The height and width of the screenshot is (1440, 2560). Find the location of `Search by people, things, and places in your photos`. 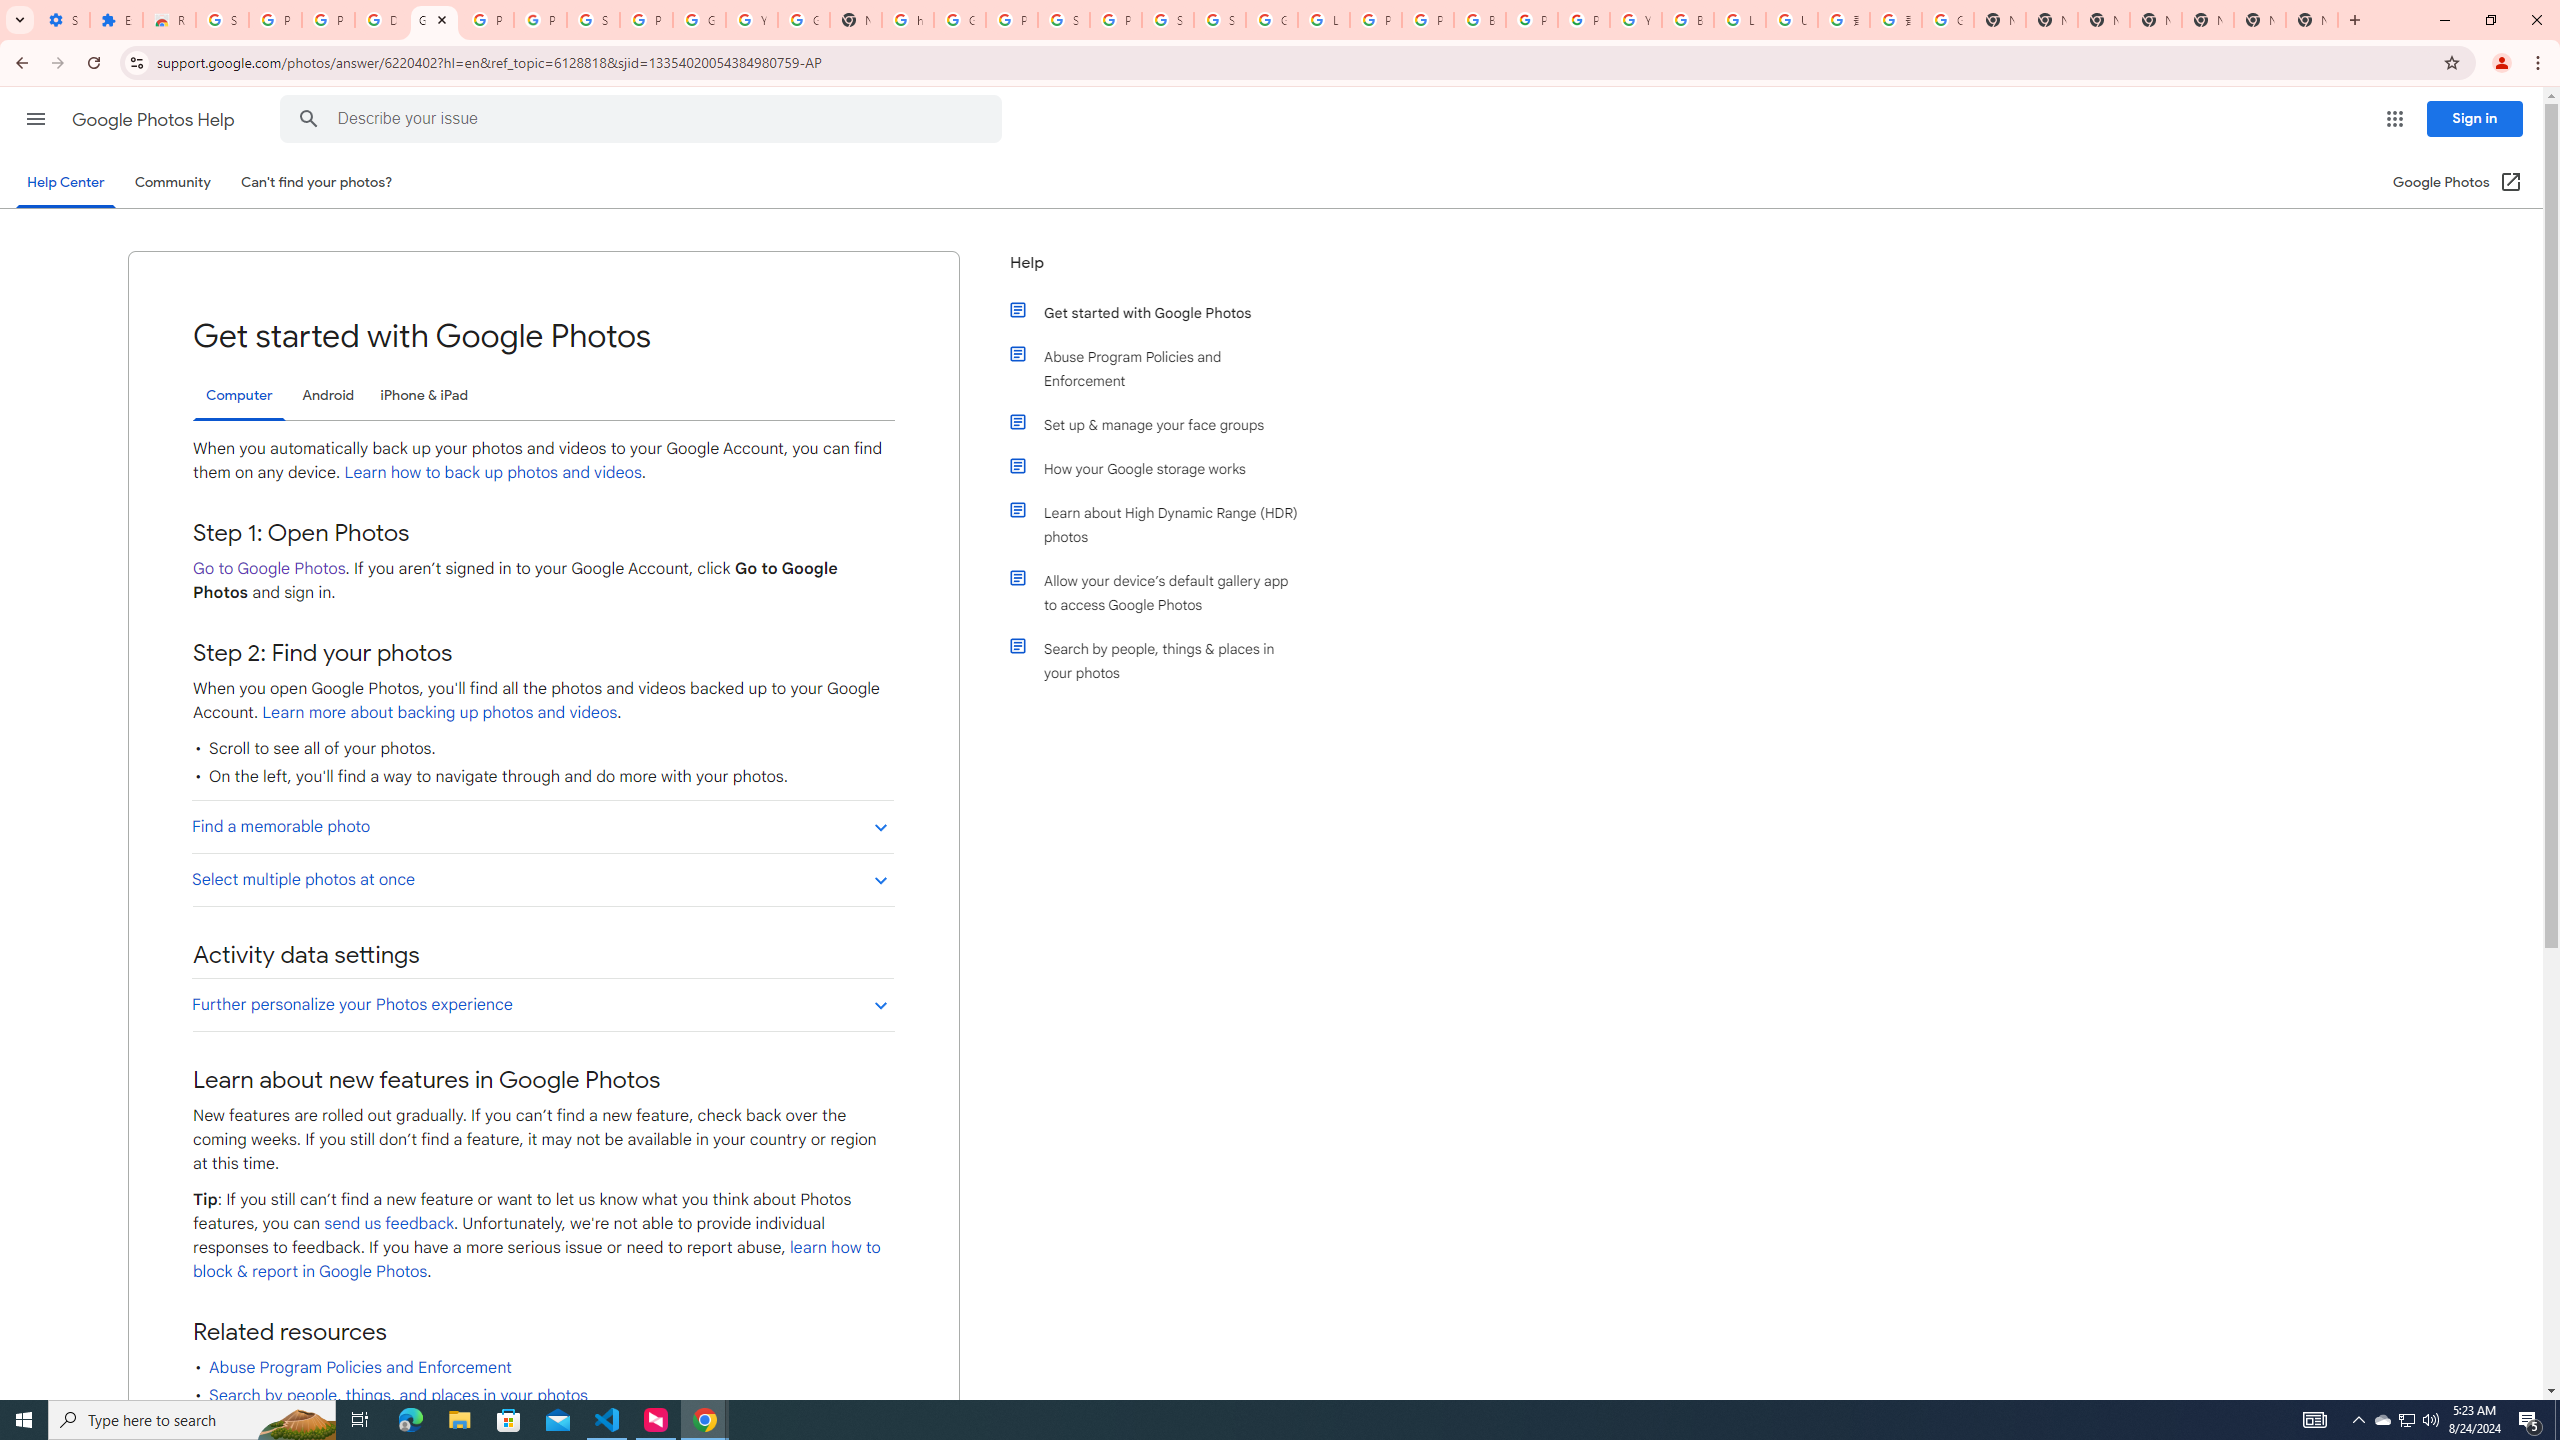

Search by people, things, and places in your photos is located at coordinates (398, 1395).